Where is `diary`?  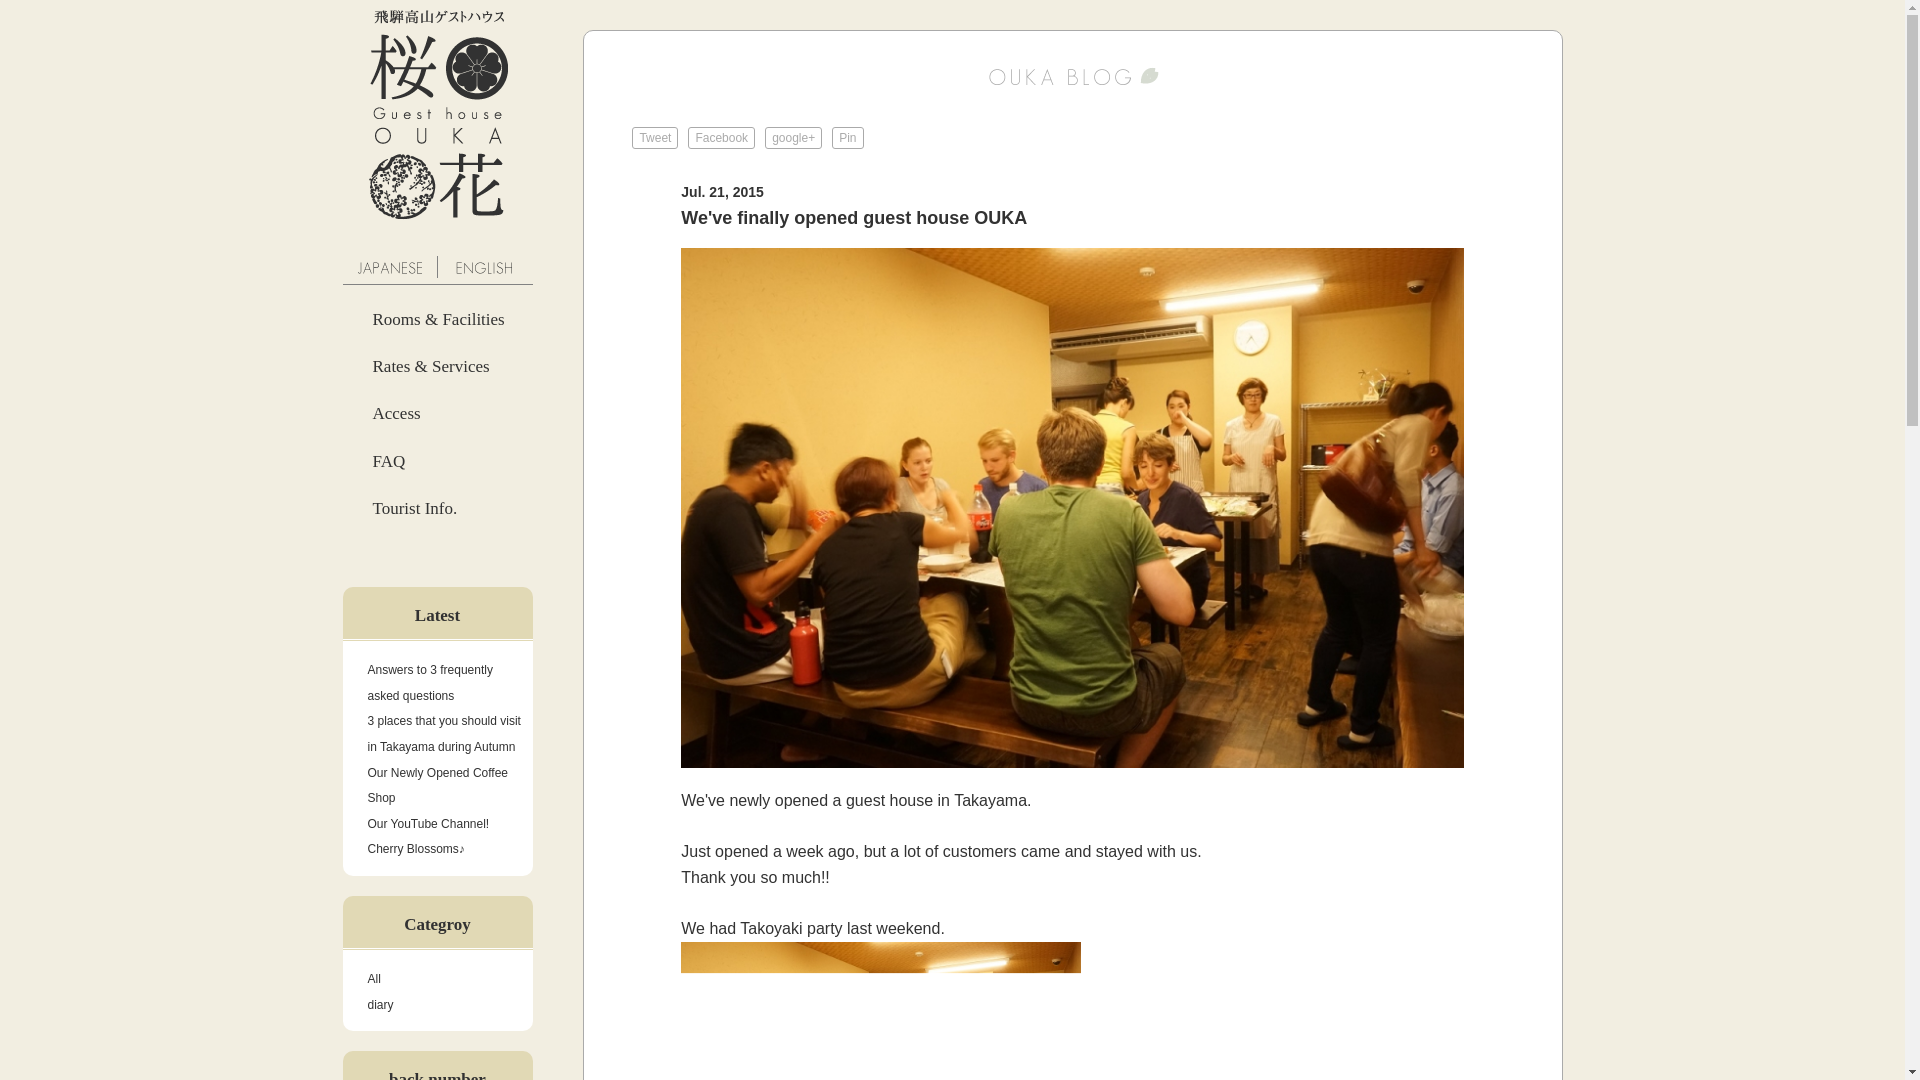
diary is located at coordinates (380, 1004).